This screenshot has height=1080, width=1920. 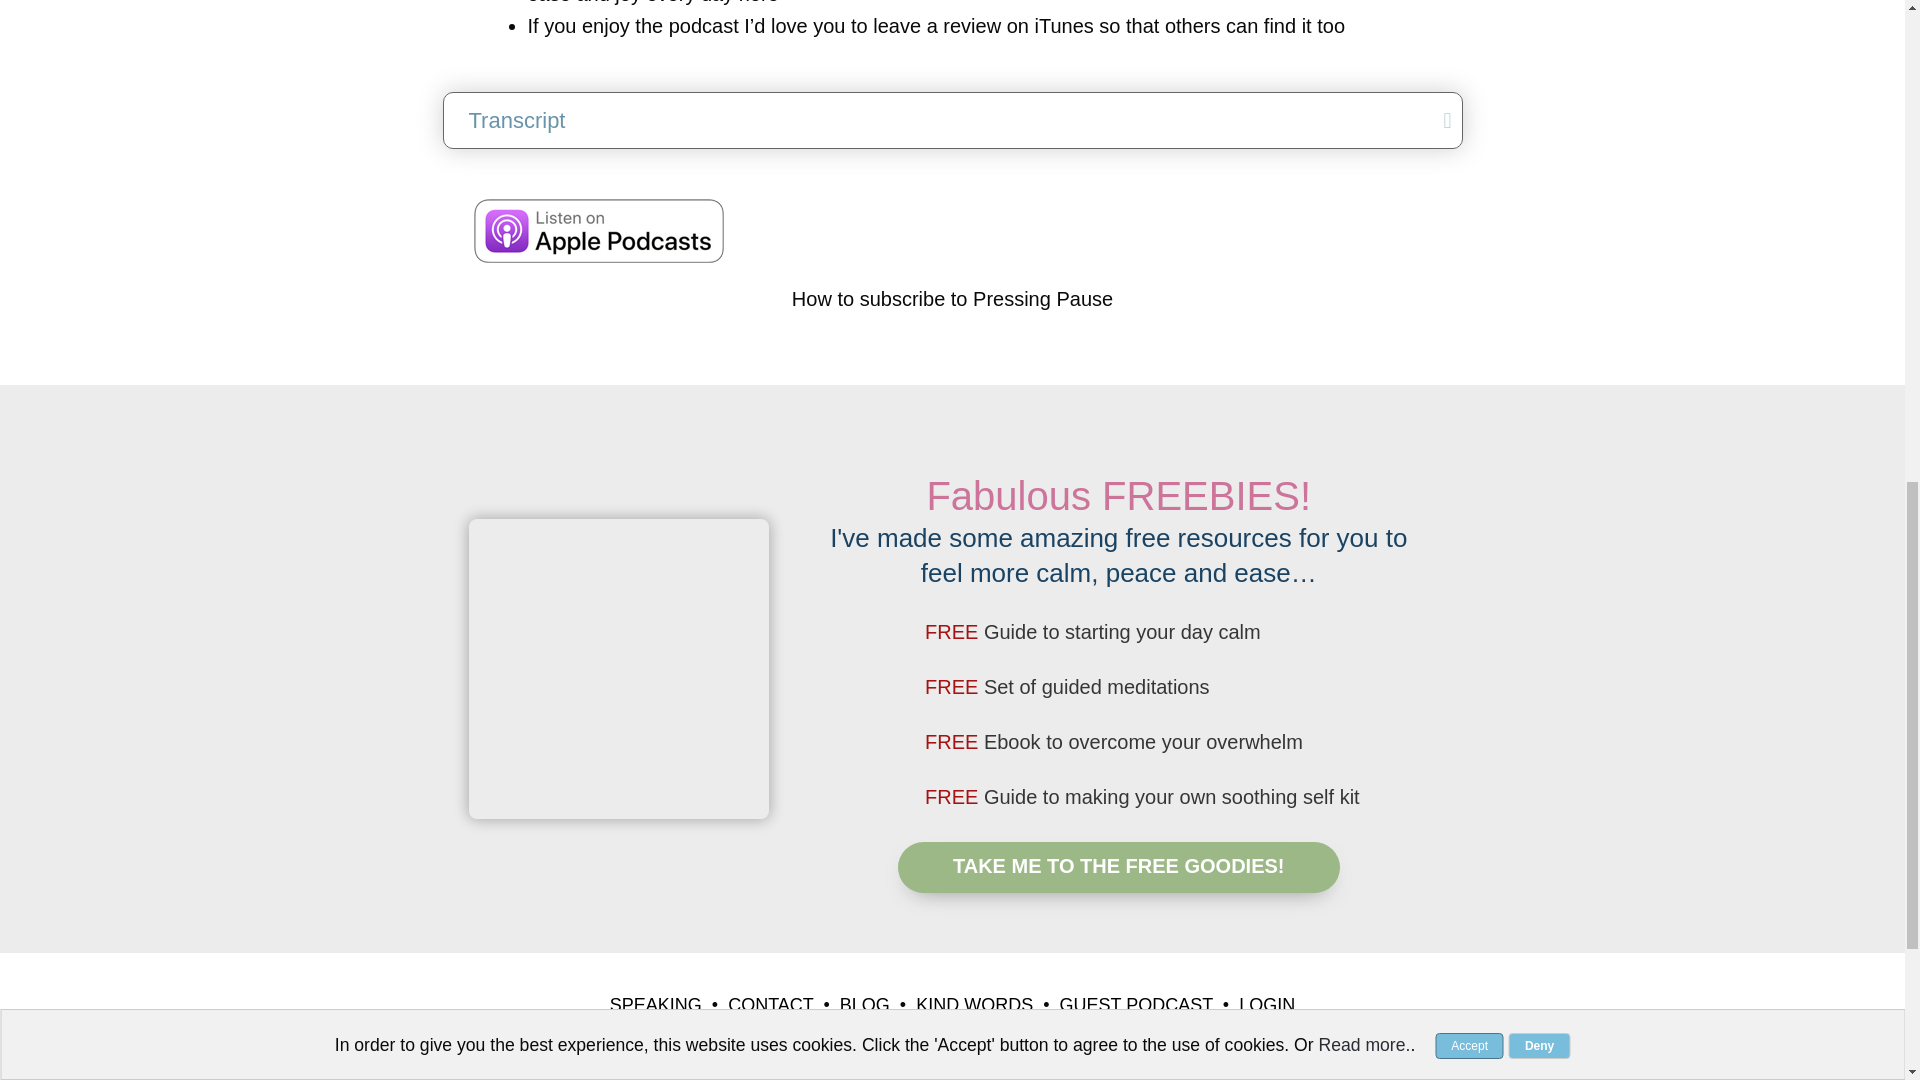 What do you see at coordinates (656, 1004) in the screenshot?
I see `SPEAKING` at bounding box center [656, 1004].